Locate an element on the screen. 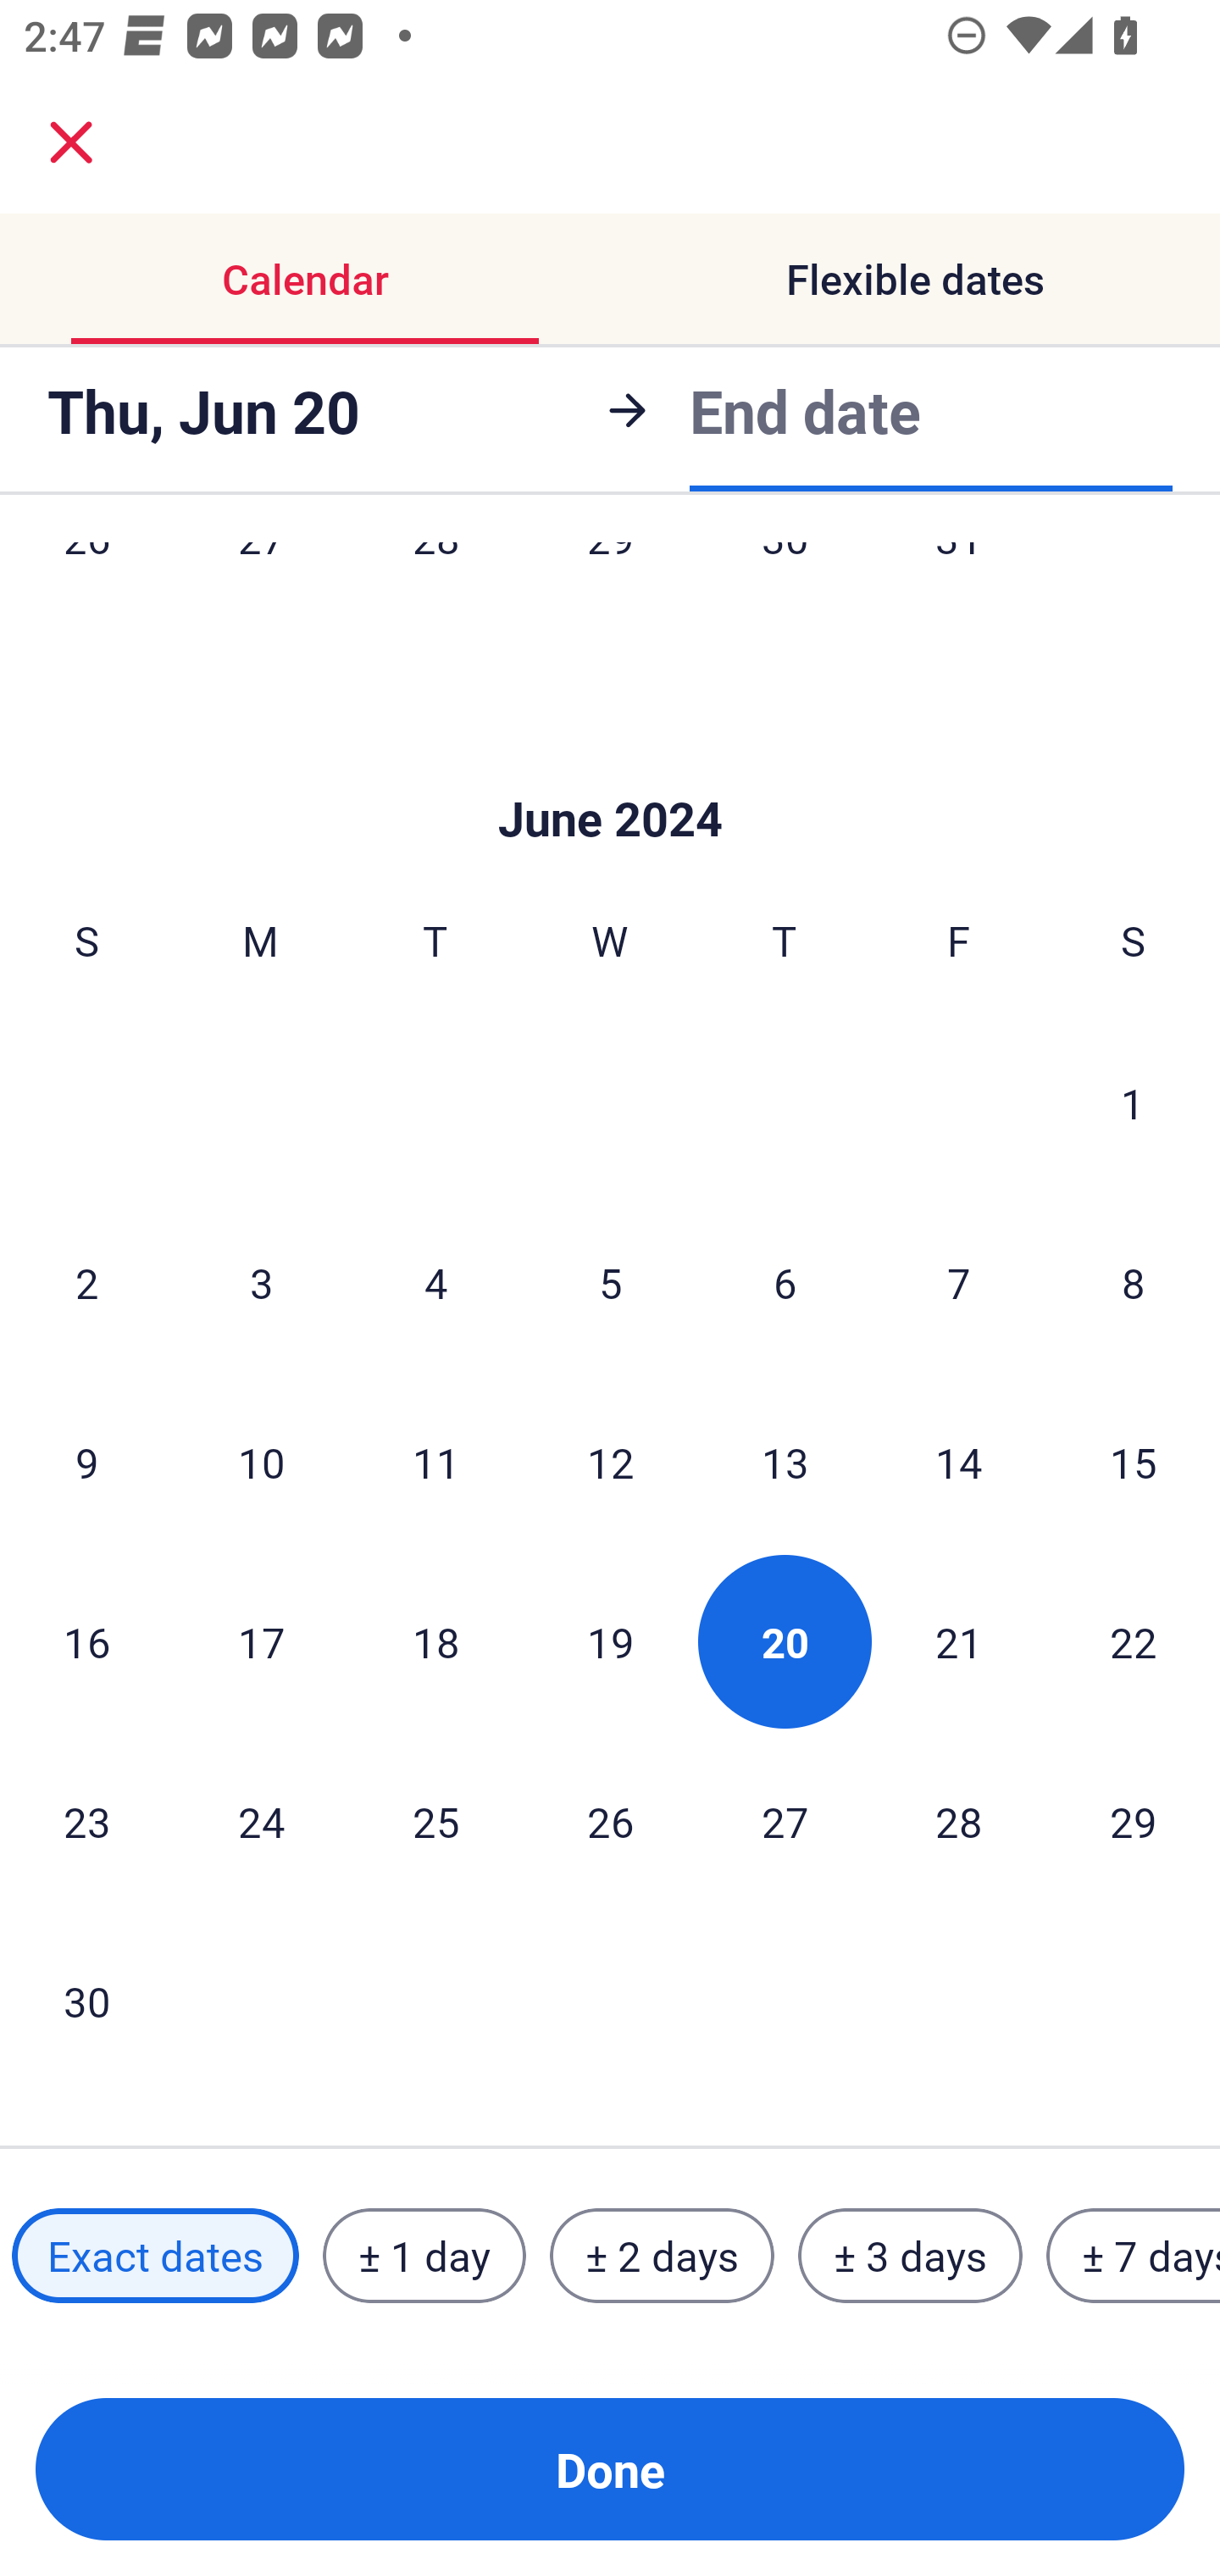 Image resolution: width=1220 pixels, height=2576 pixels. 8 Saturday, June 8, 2024 is located at coordinates (1134, 1283).